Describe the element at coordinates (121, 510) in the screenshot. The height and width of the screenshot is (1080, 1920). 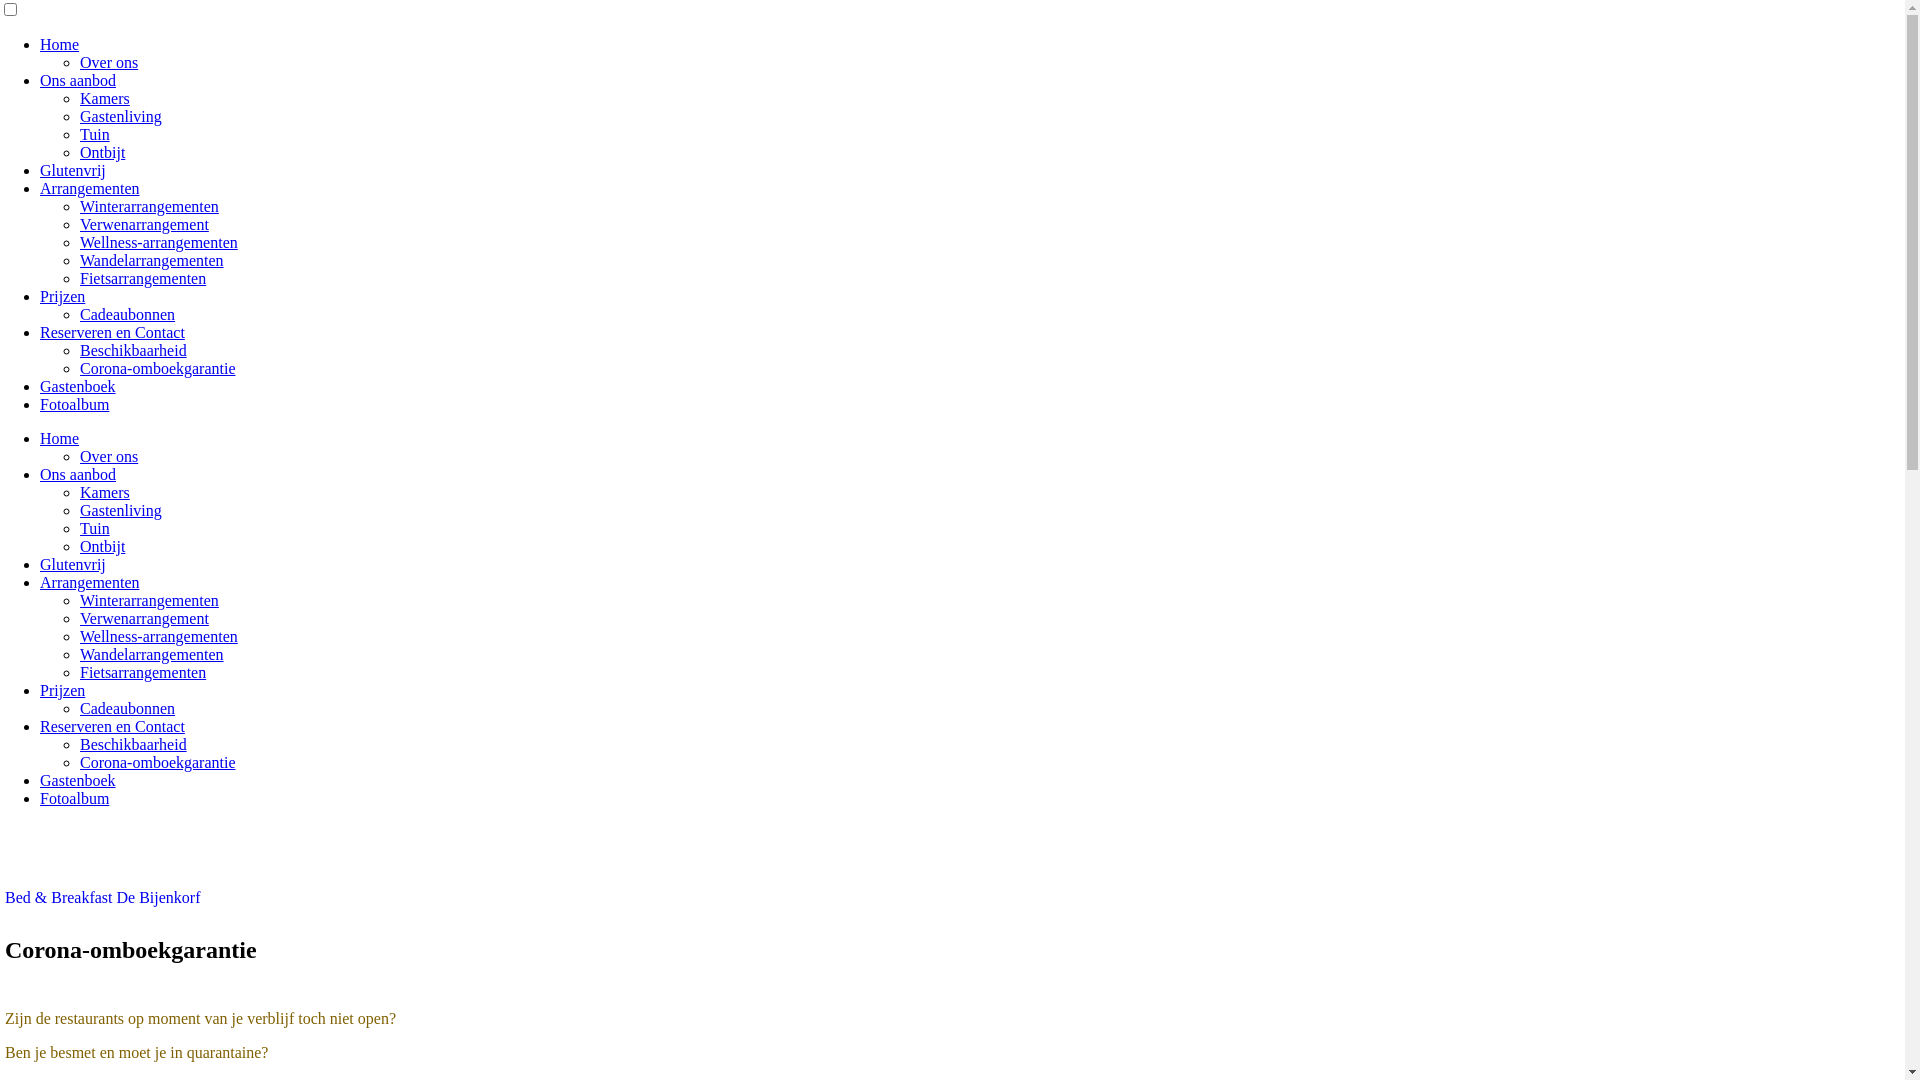
I see `Gastenliving` at that location.